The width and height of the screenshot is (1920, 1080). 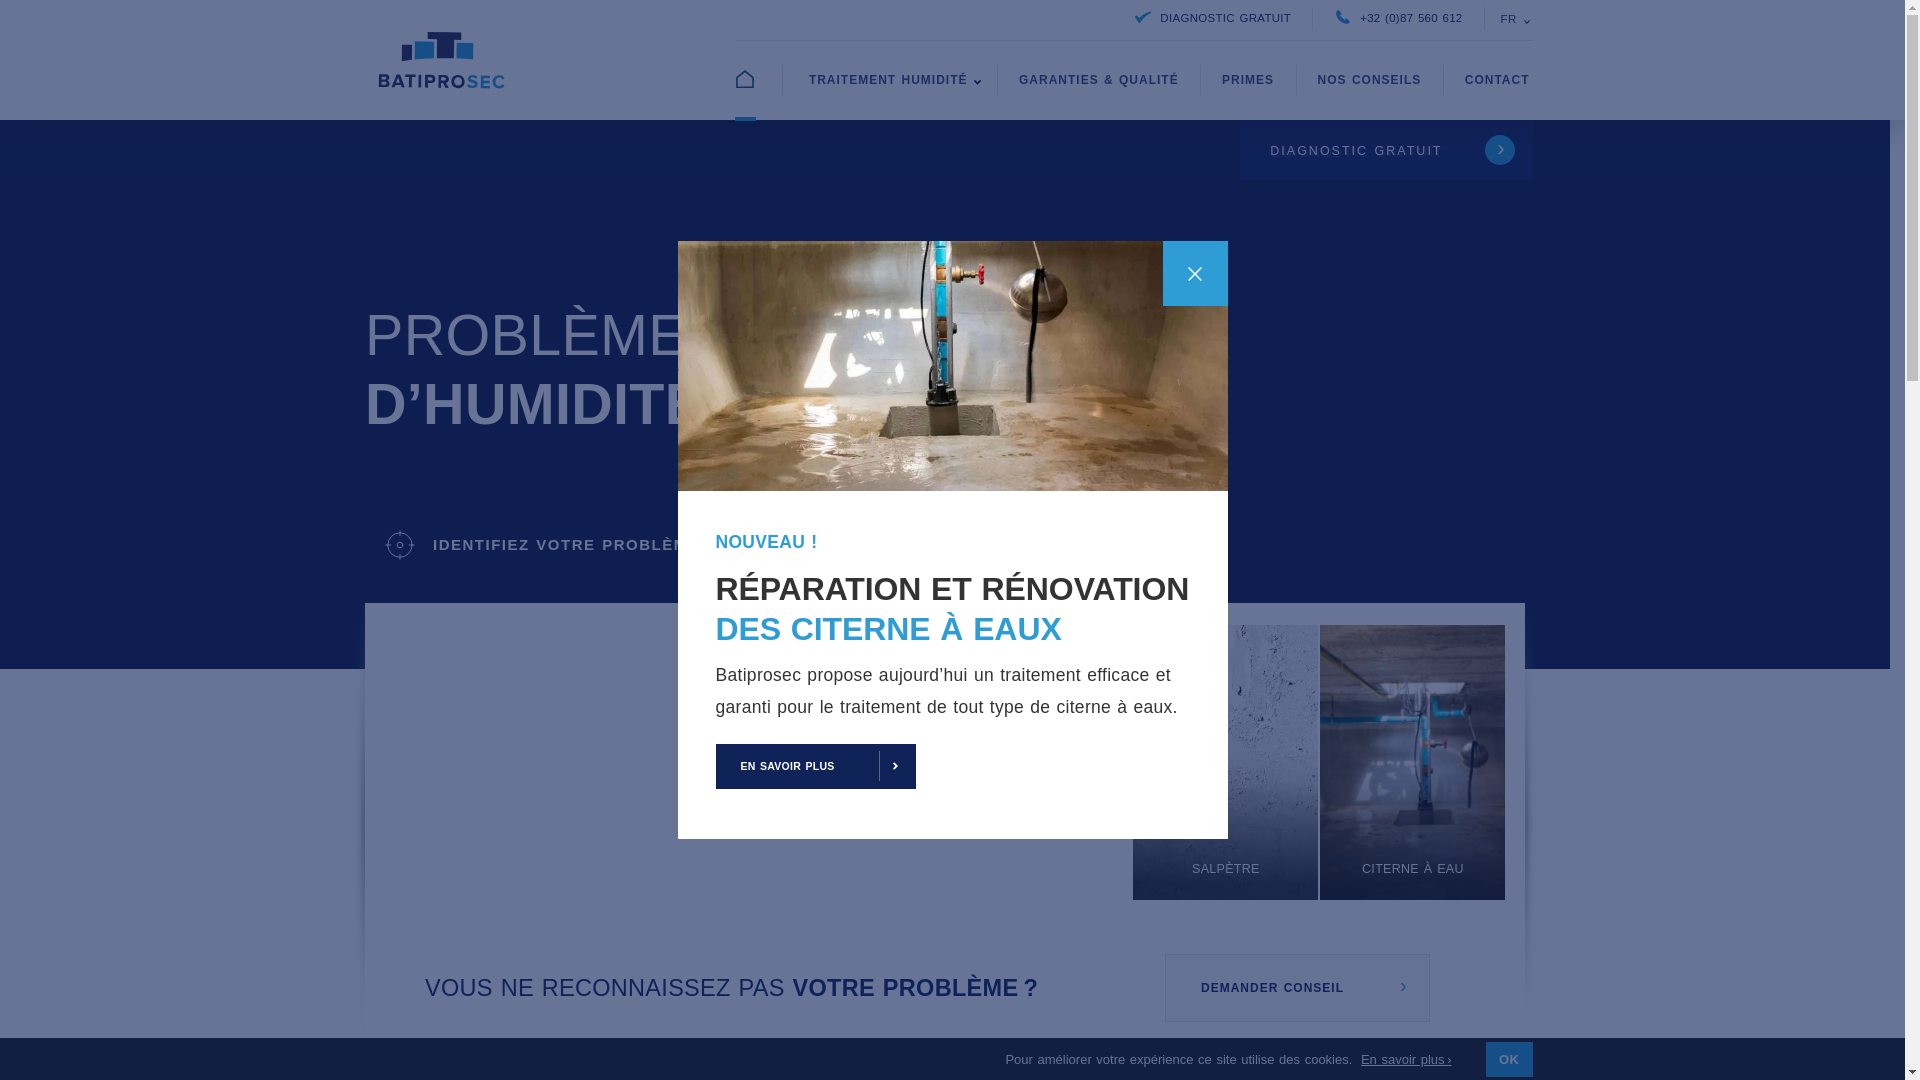 What do you see at coordinates (1498, 81) in the screenshot?
I see `CONTACT` at bounding box center [1498, 81].